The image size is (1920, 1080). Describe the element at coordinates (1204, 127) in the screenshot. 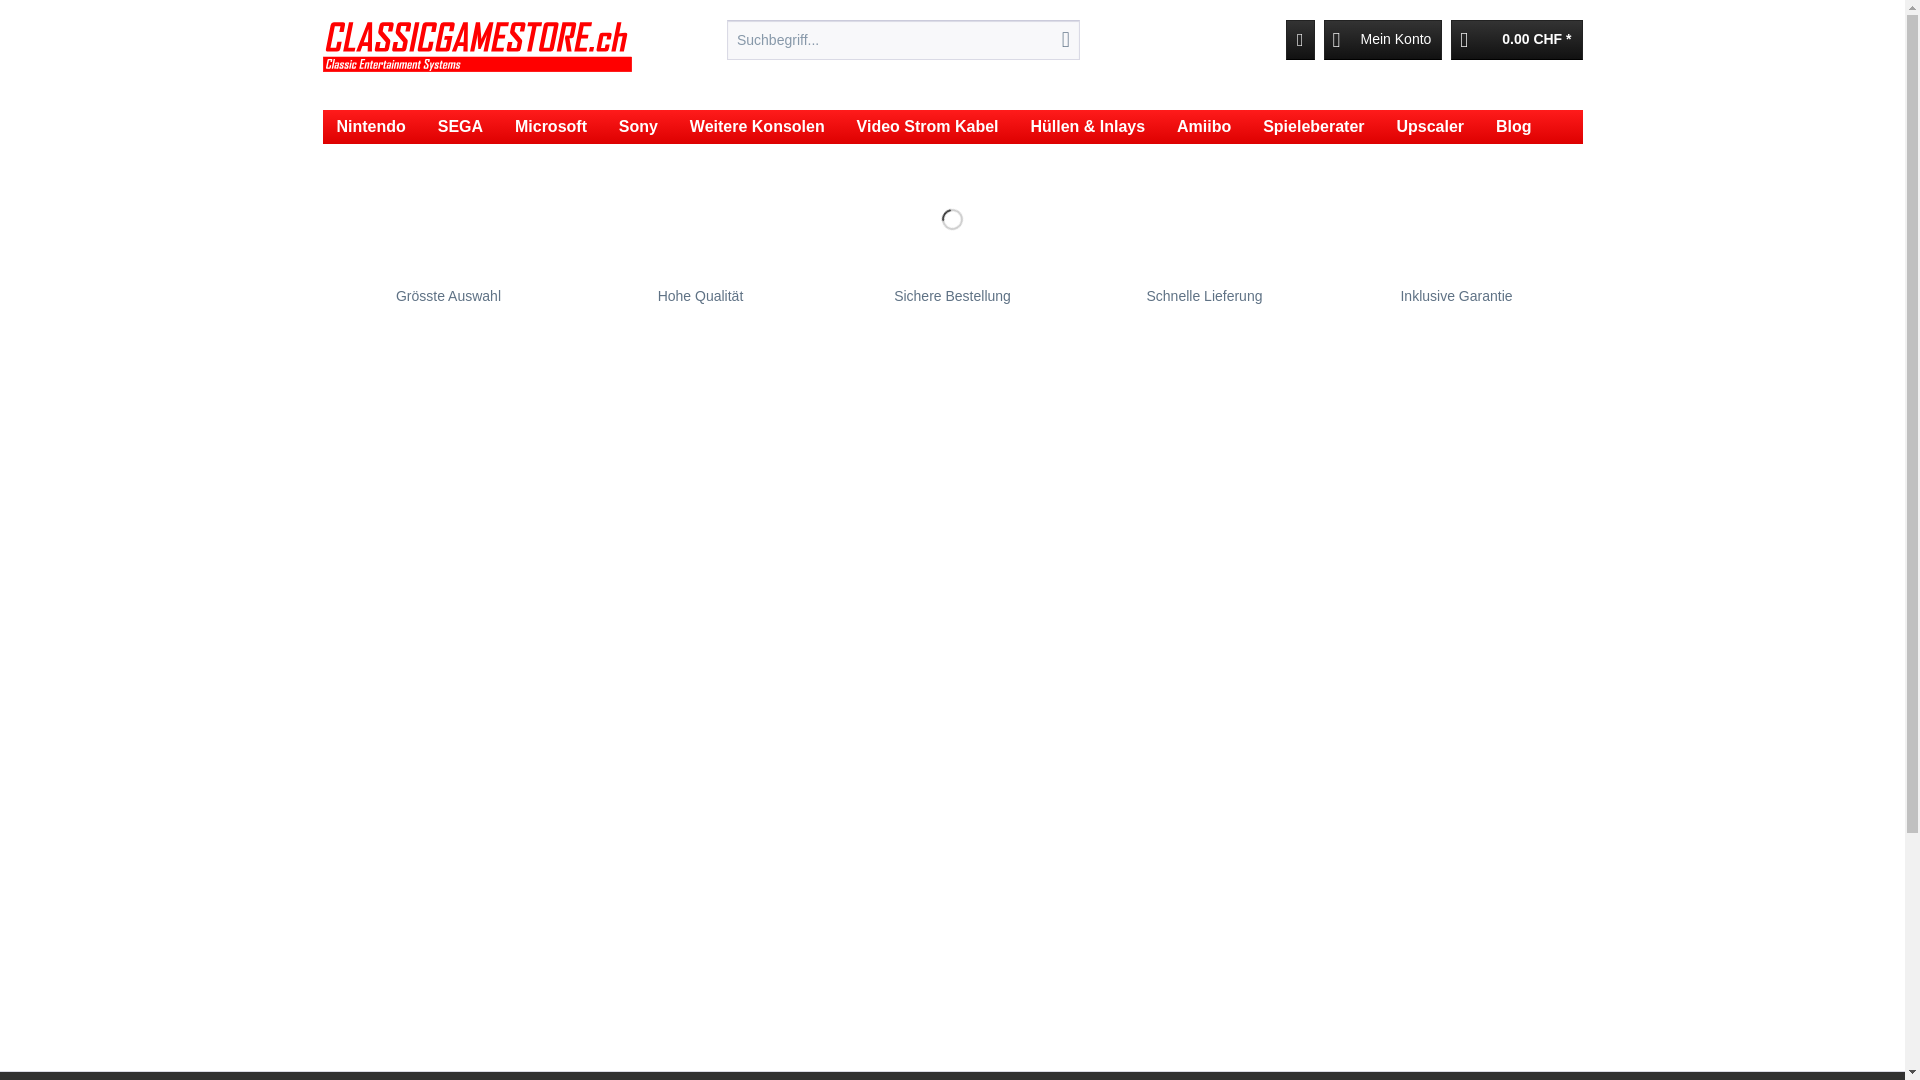

I see `Amiibo` at that location.